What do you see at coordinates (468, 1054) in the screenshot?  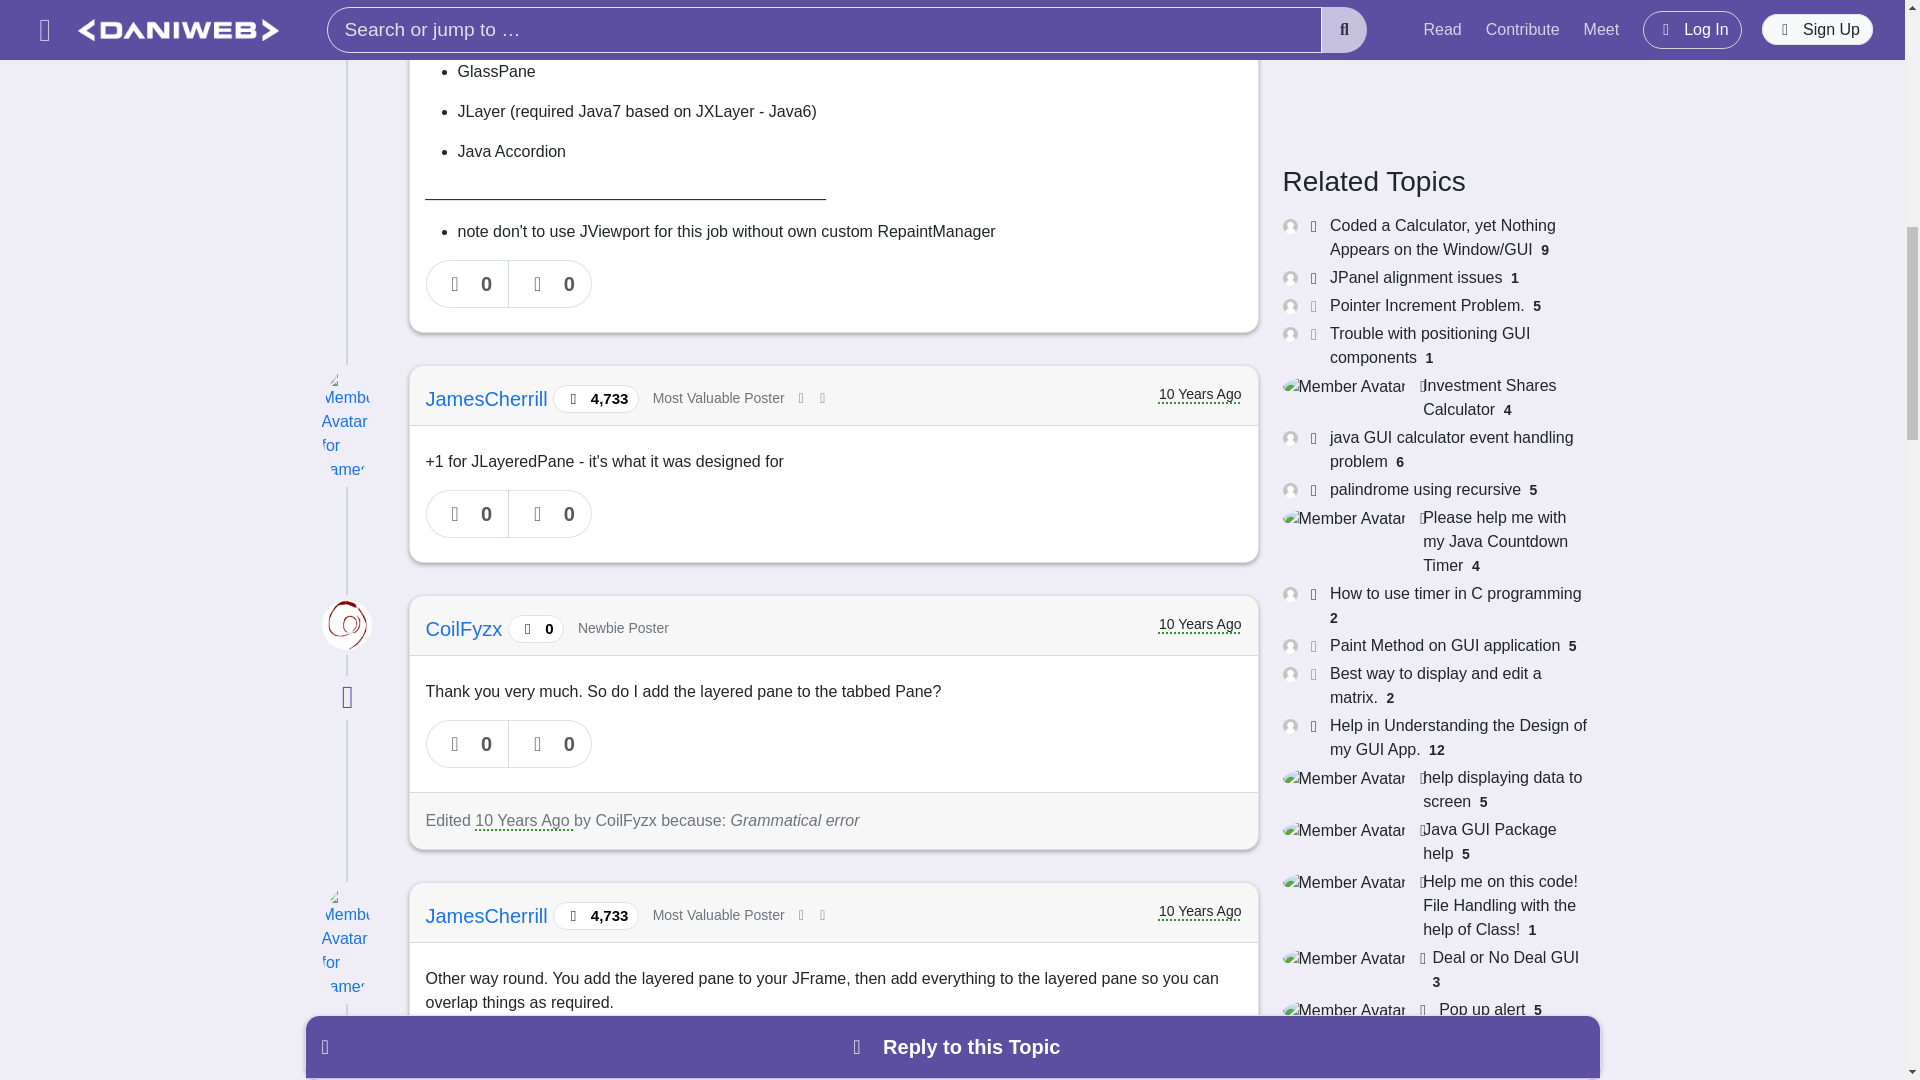 I see `0` at bounding box center [468, 1054].